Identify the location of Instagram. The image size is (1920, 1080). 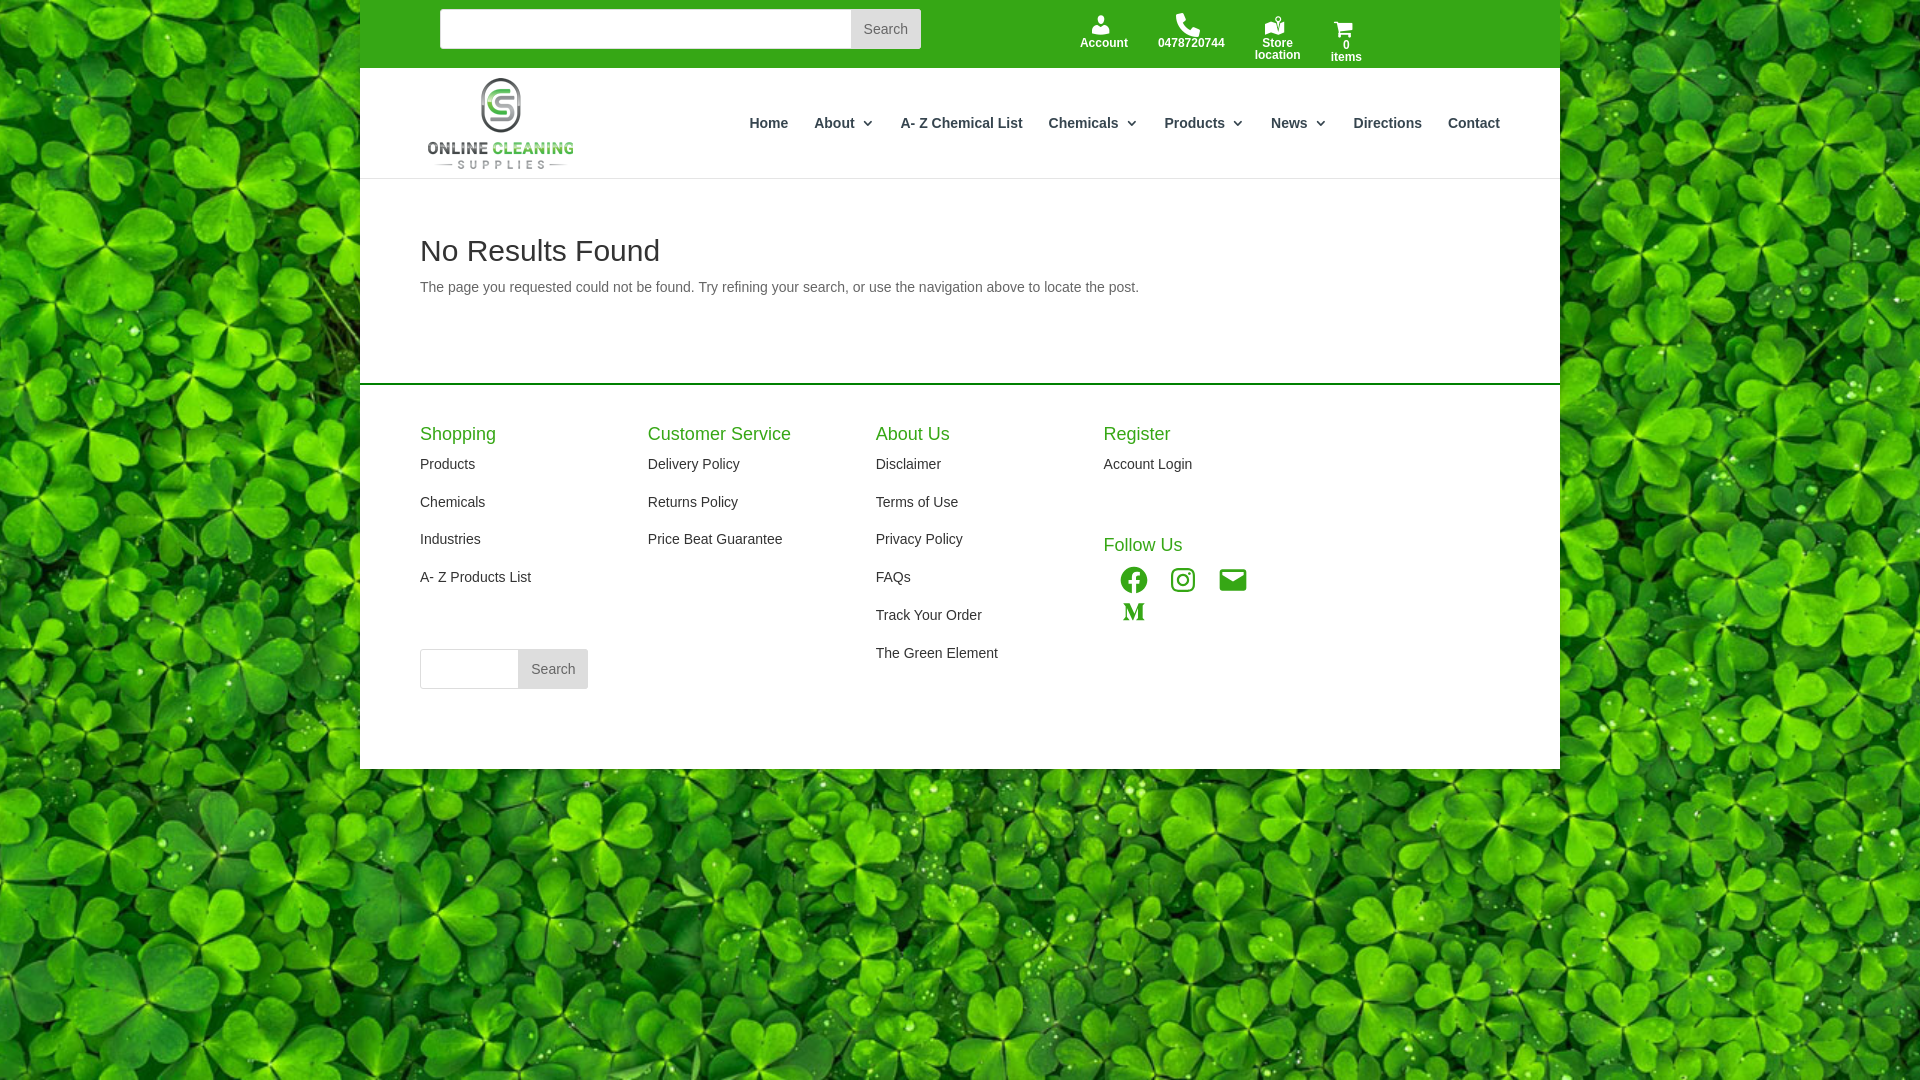
(1183, 580).